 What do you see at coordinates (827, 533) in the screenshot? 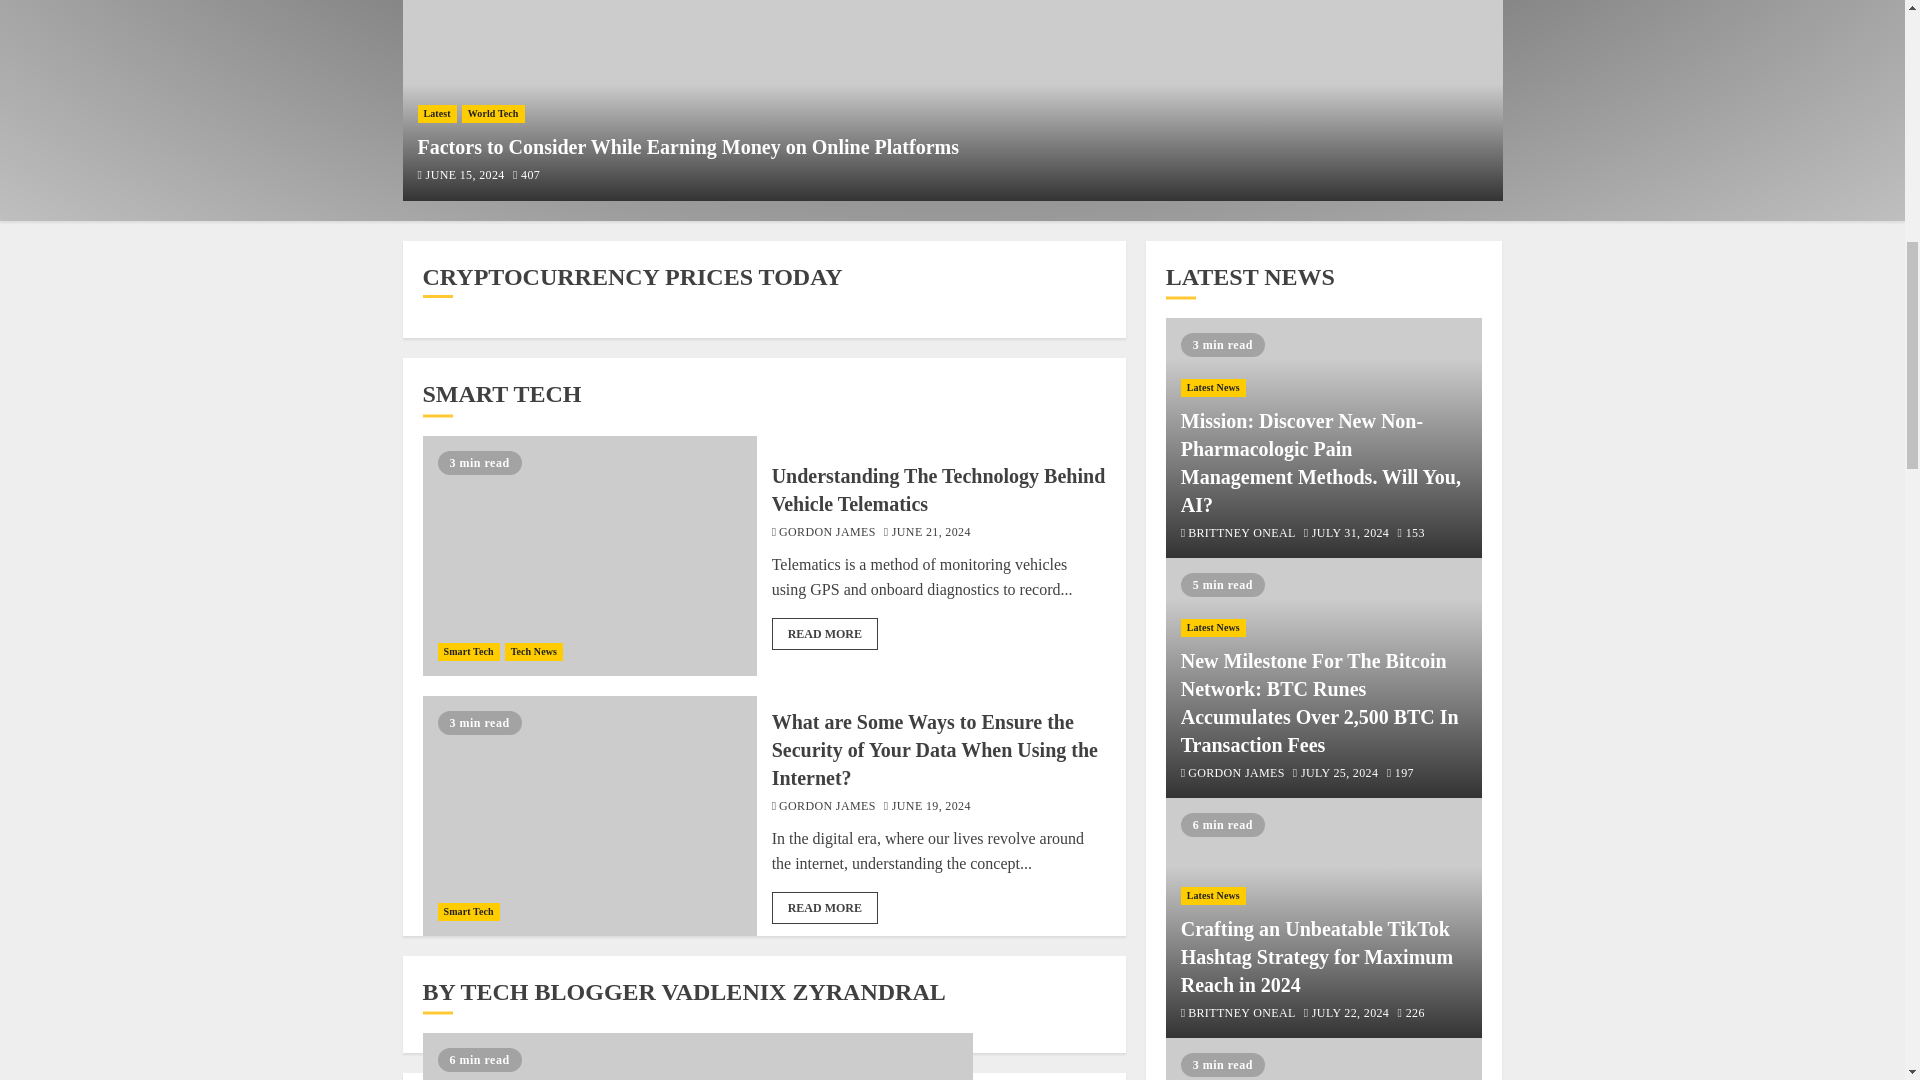
I see `GORDON JAMES` at bounding box center [827, 533].